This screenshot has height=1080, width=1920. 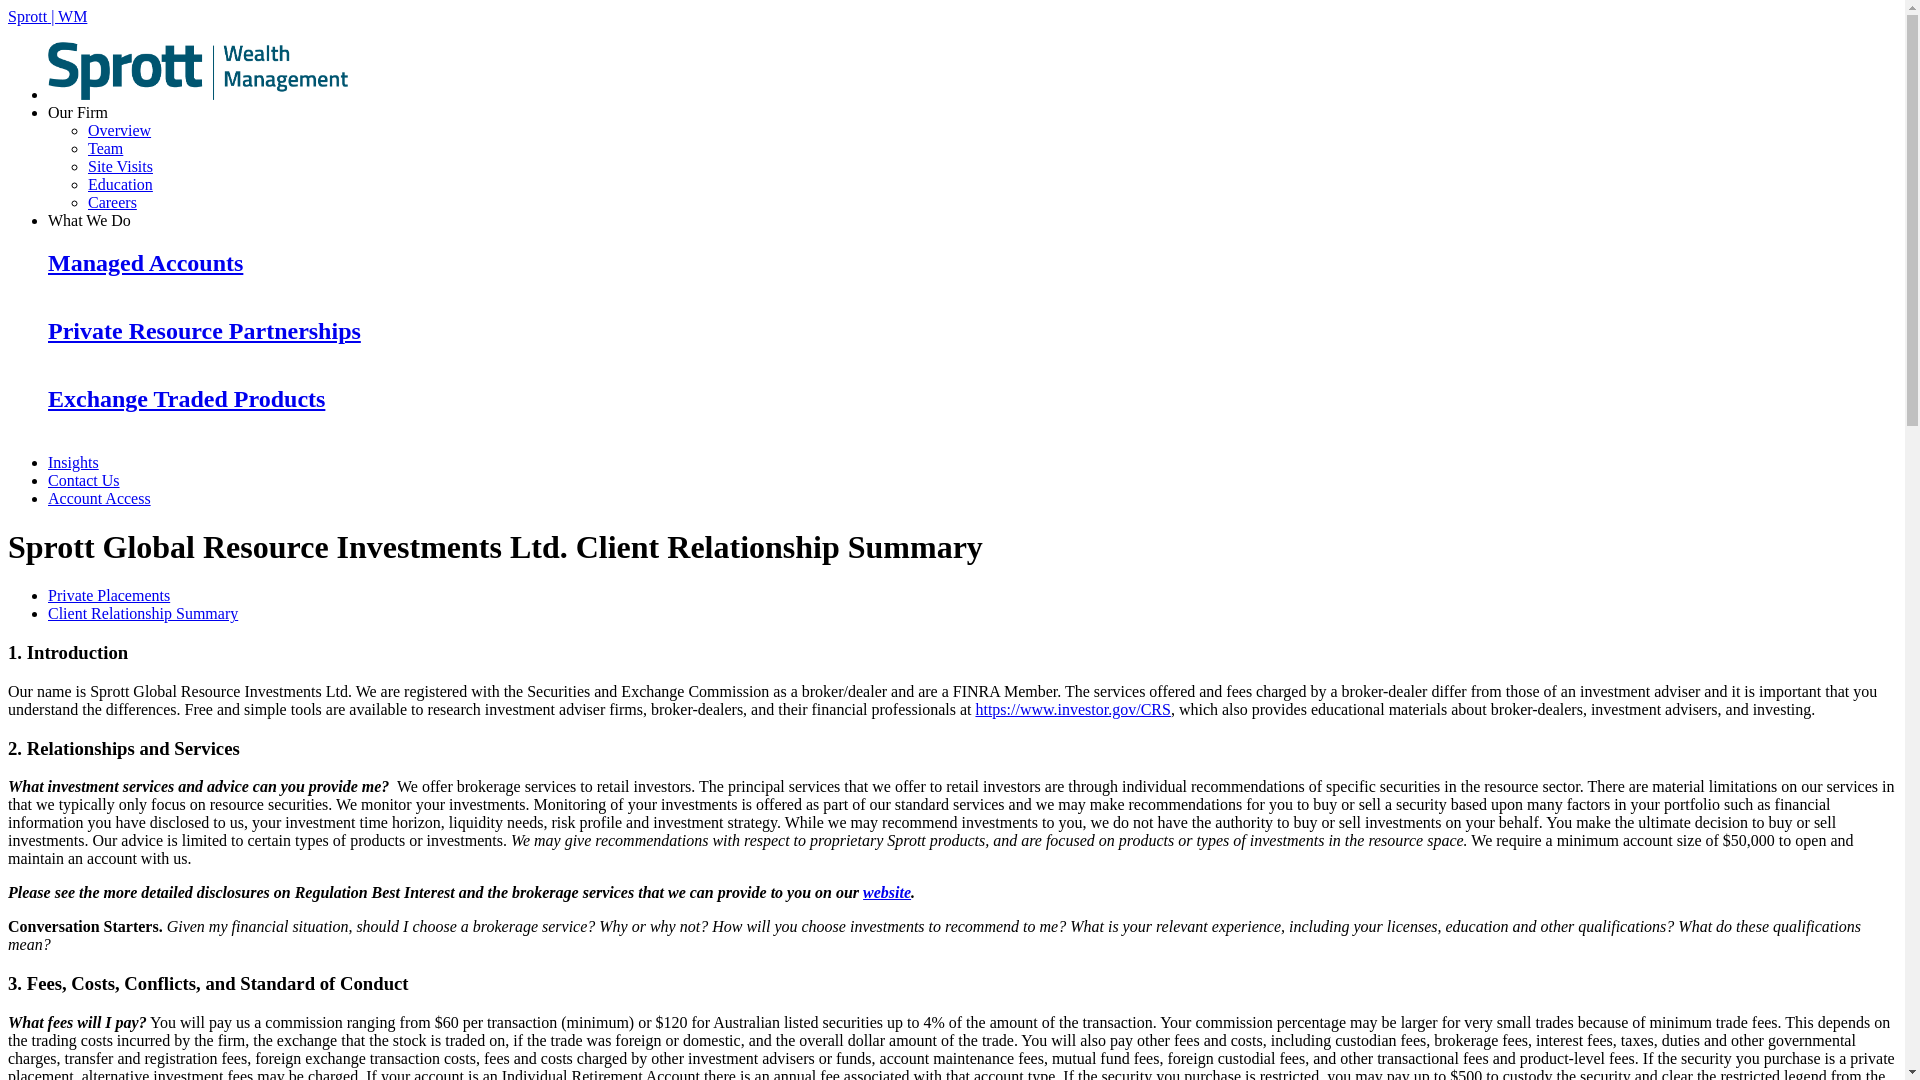 What do you see at coordinates (89, 220) in the screenshot?
I see `What We Do` at bounding box center [89, 220].